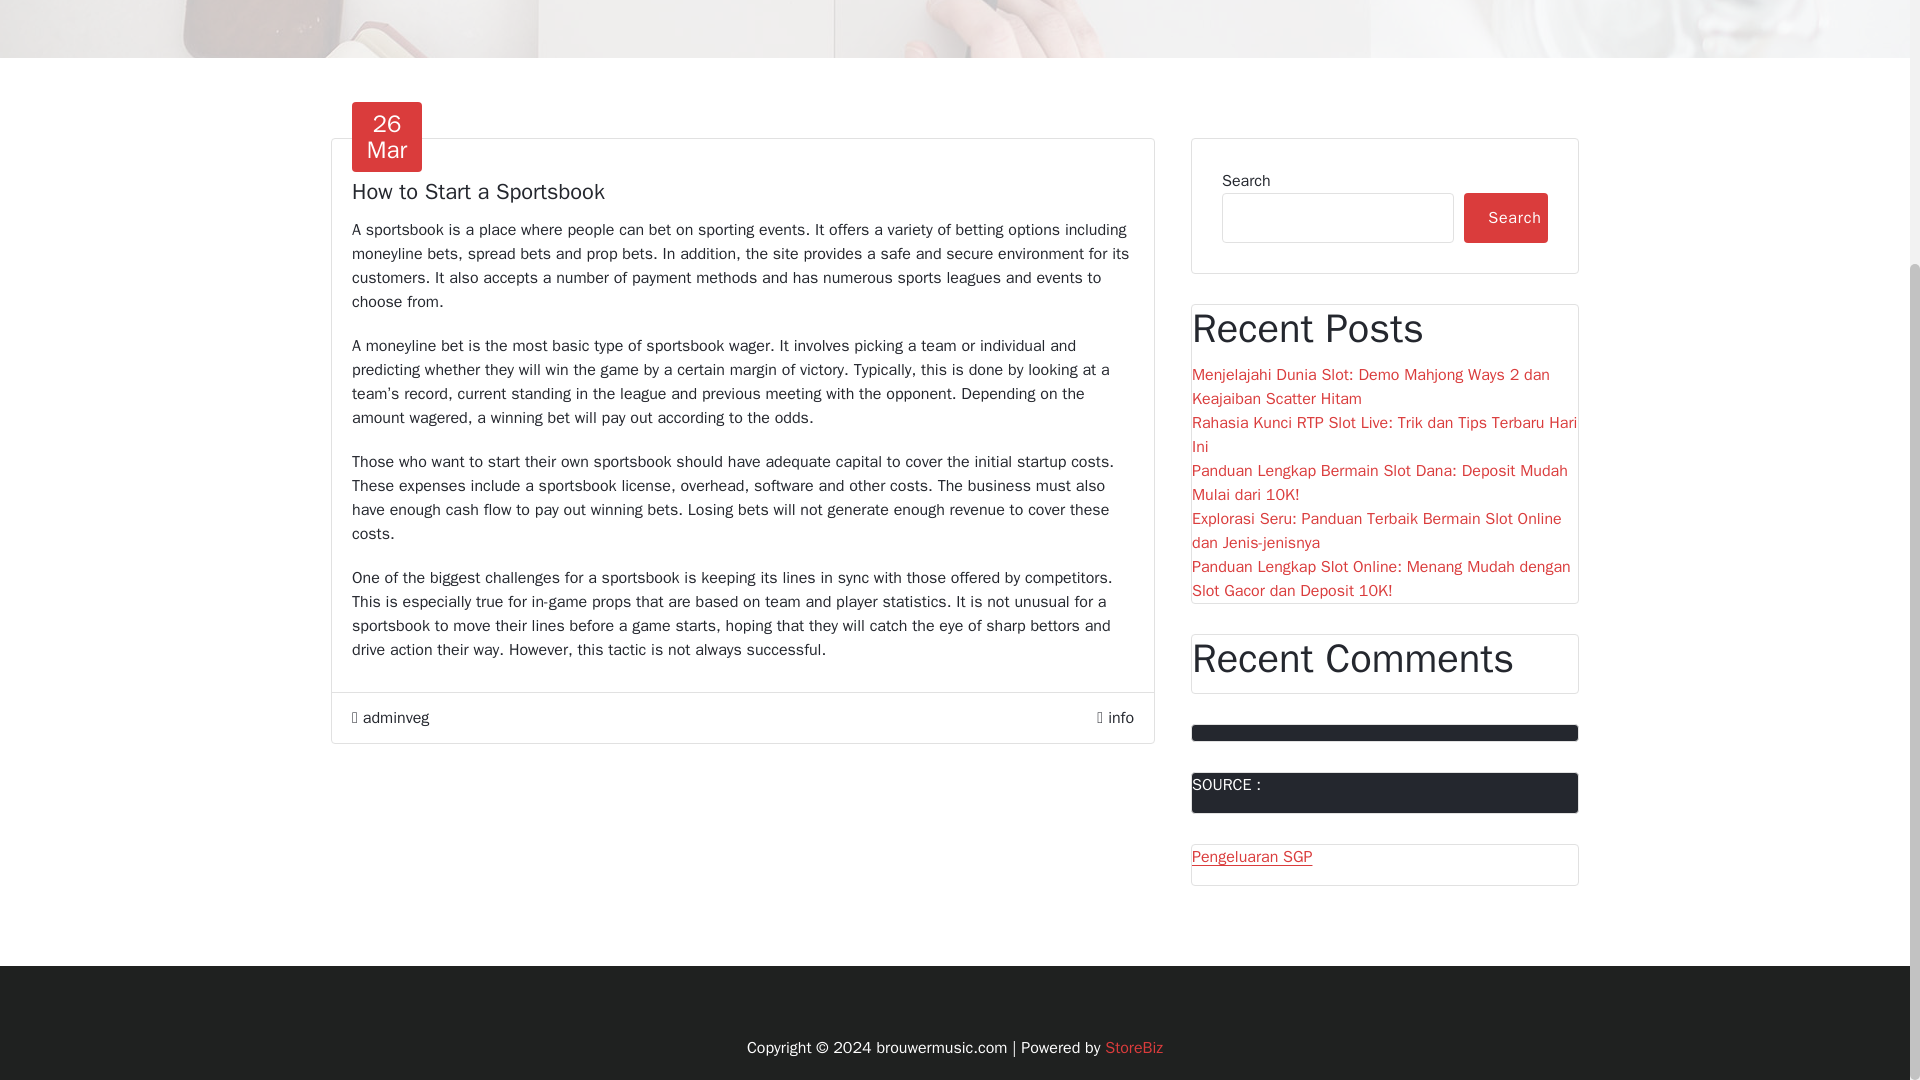  What do you see at coordinates (1120, 718) in the screenshot?
I see `Rahasia Kunci RTP Slot Live: Trik dan Tips Terbaru Hari Ini` at bounding box center [1120, 718].